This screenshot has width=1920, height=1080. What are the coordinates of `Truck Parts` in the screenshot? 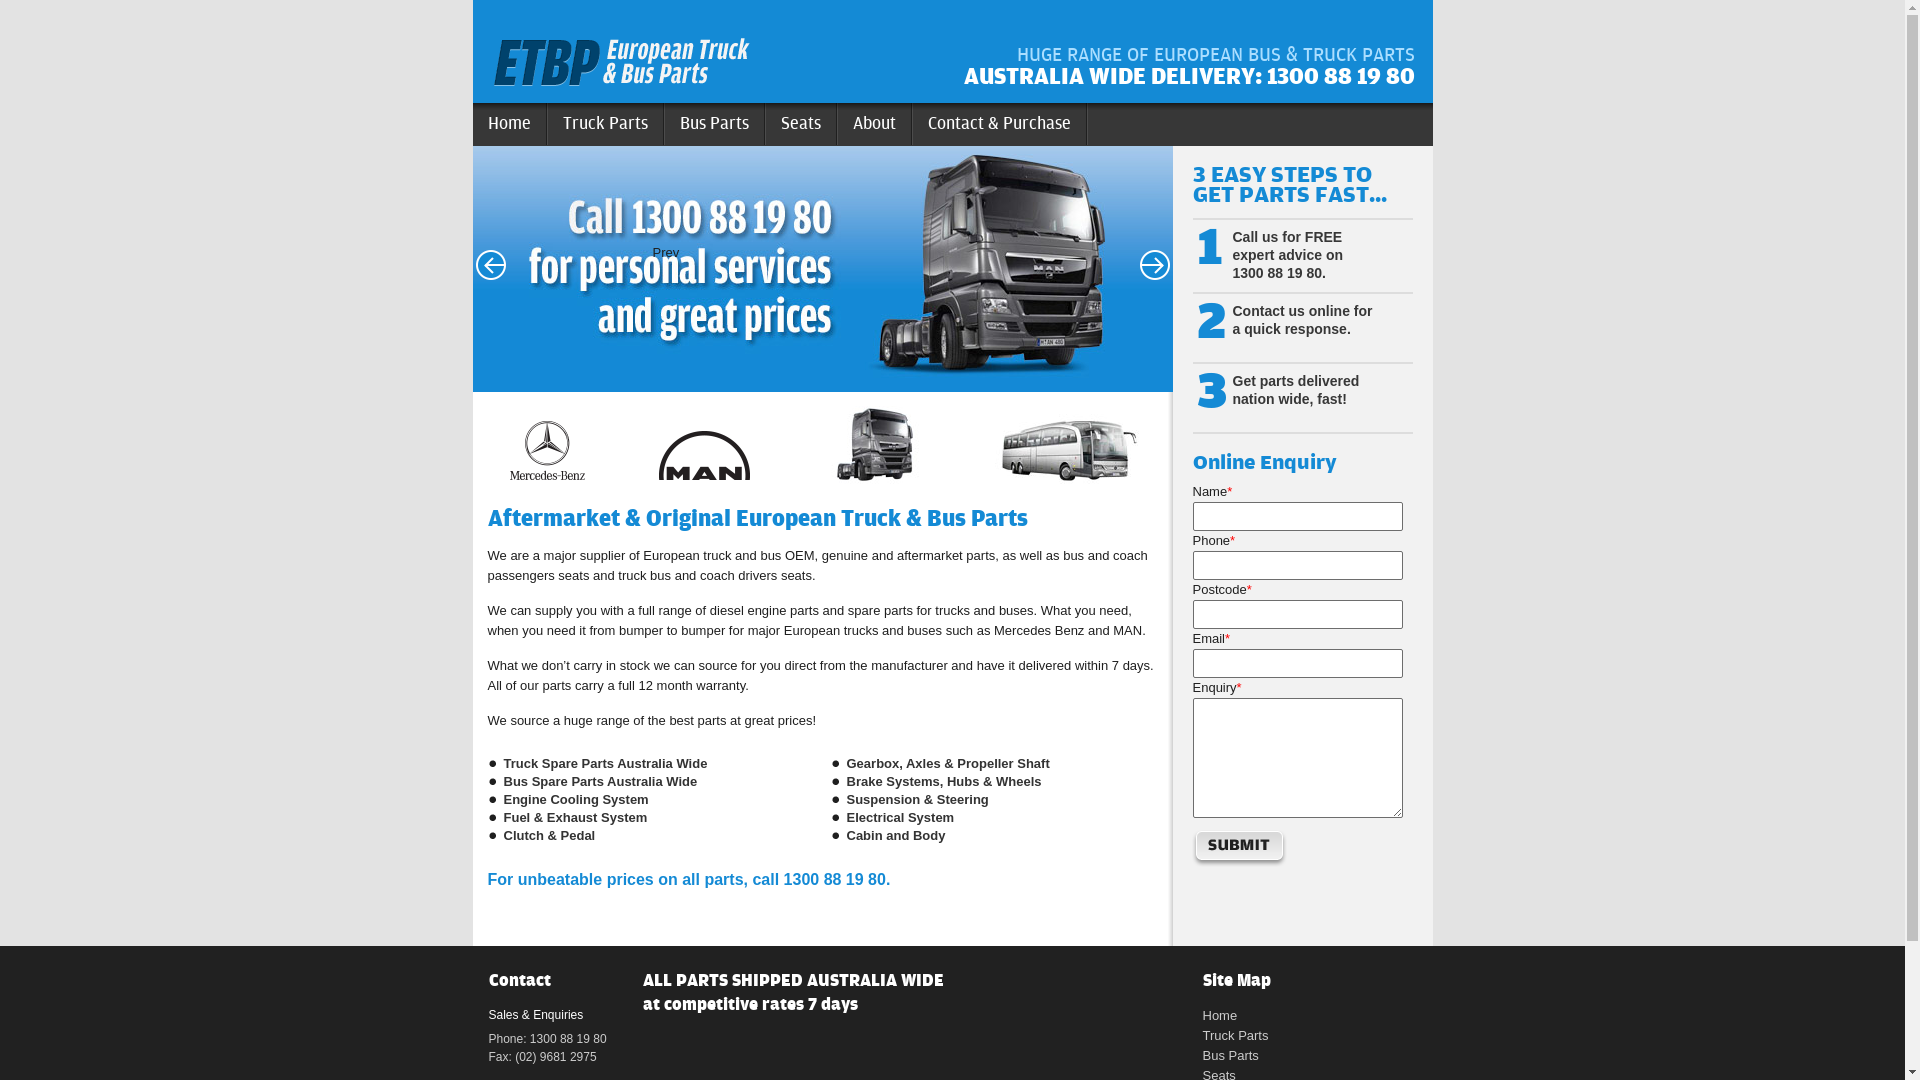 It's located at (606, 124).